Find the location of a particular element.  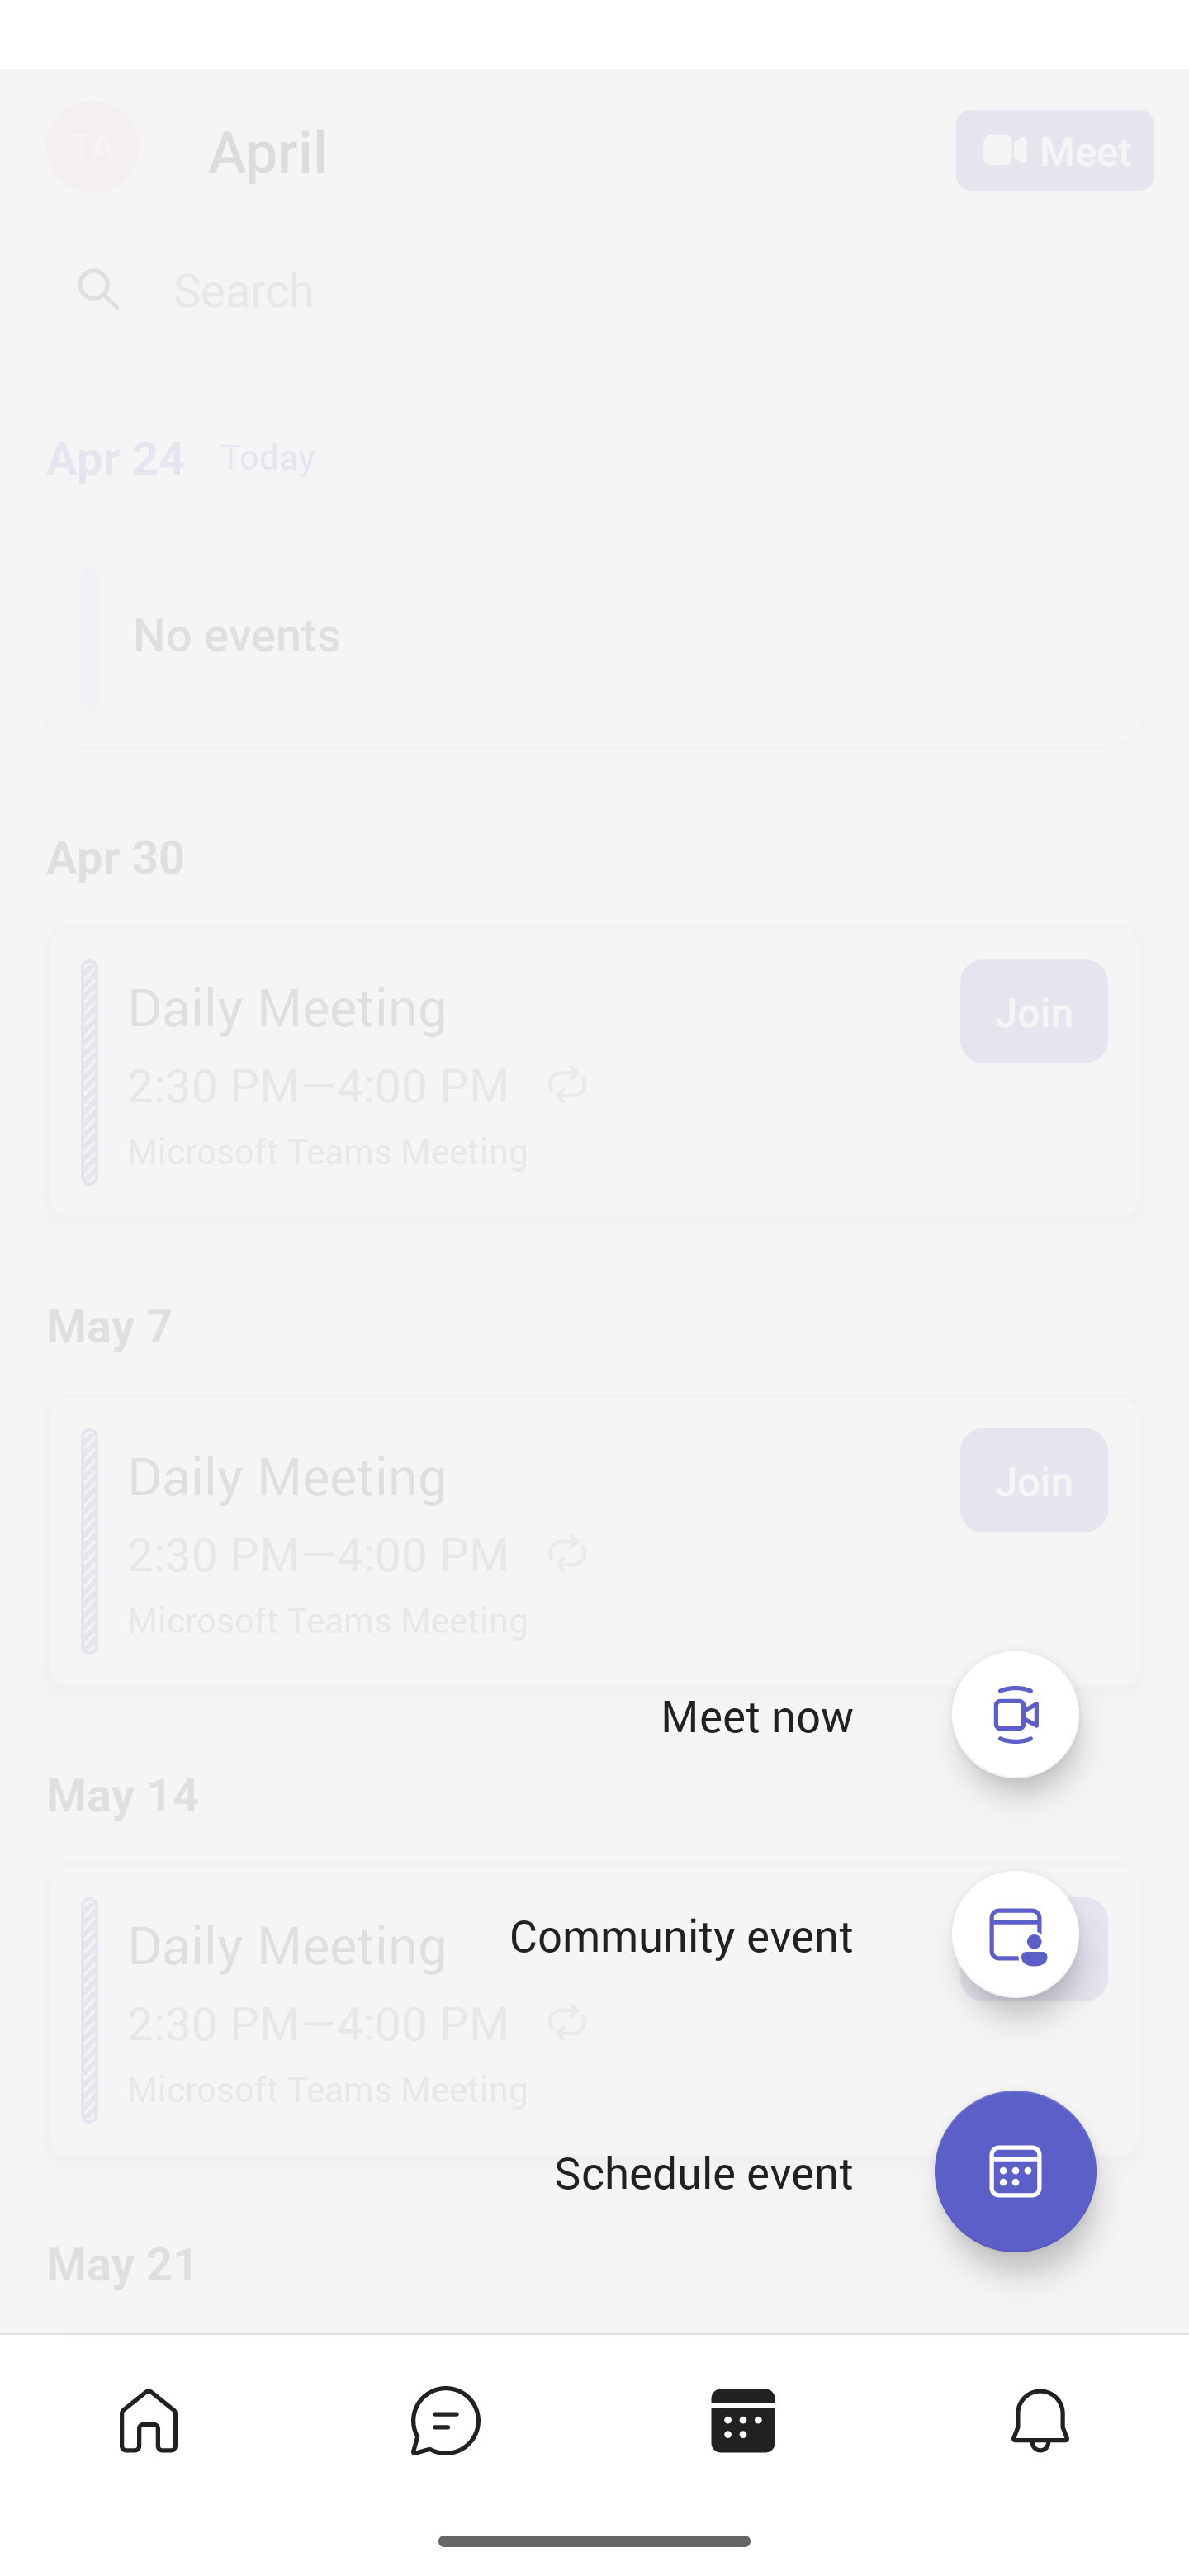

Schedule event is located at coordinates (703, 2171).